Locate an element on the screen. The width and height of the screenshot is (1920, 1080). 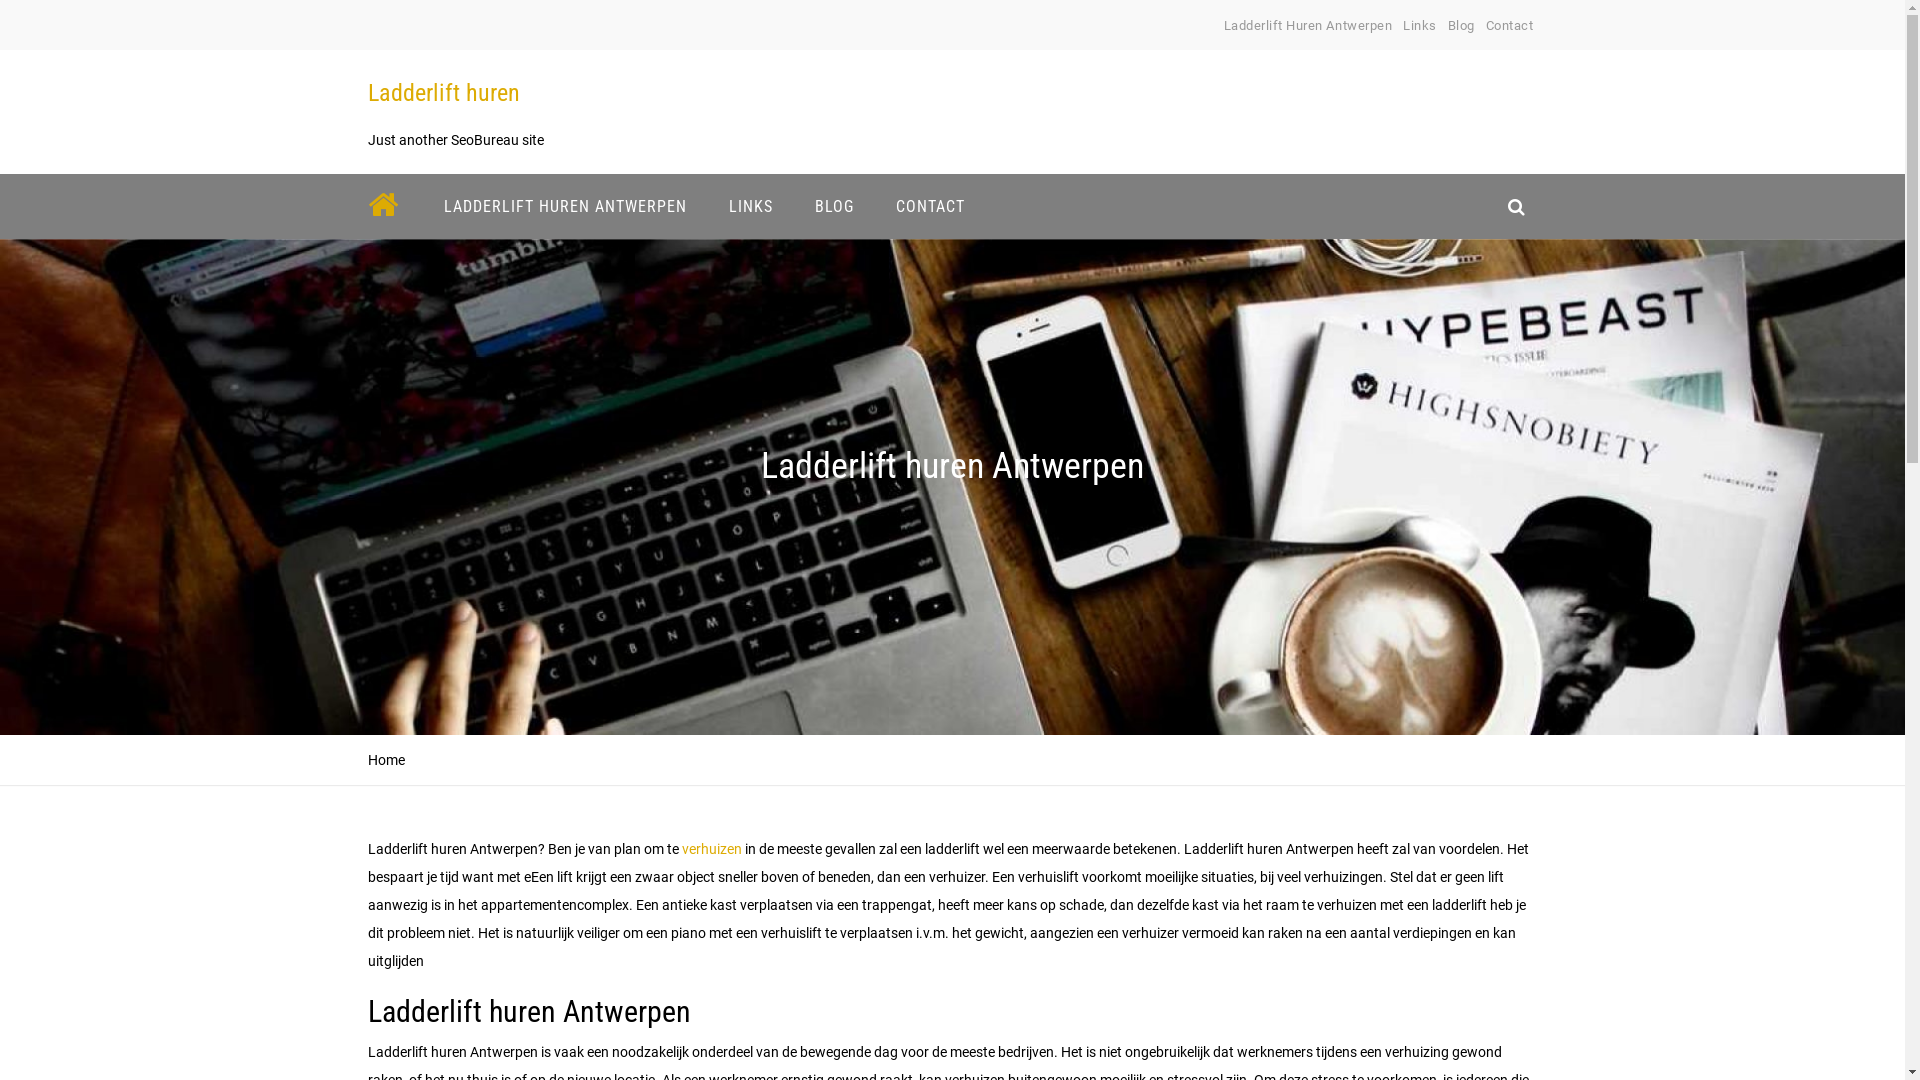
verhuizen is located at coordinates (712, 849).